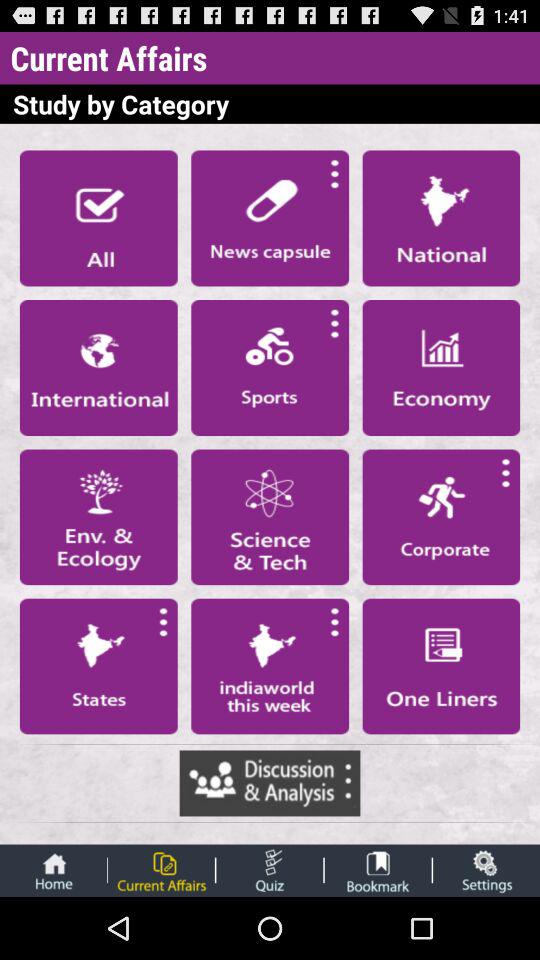 The height and width of the screenshot is (960, 540). What do you see at coordinates (270, 517) in the screenshot?
I see `open science and tech app` at bounding box center [270, 517].